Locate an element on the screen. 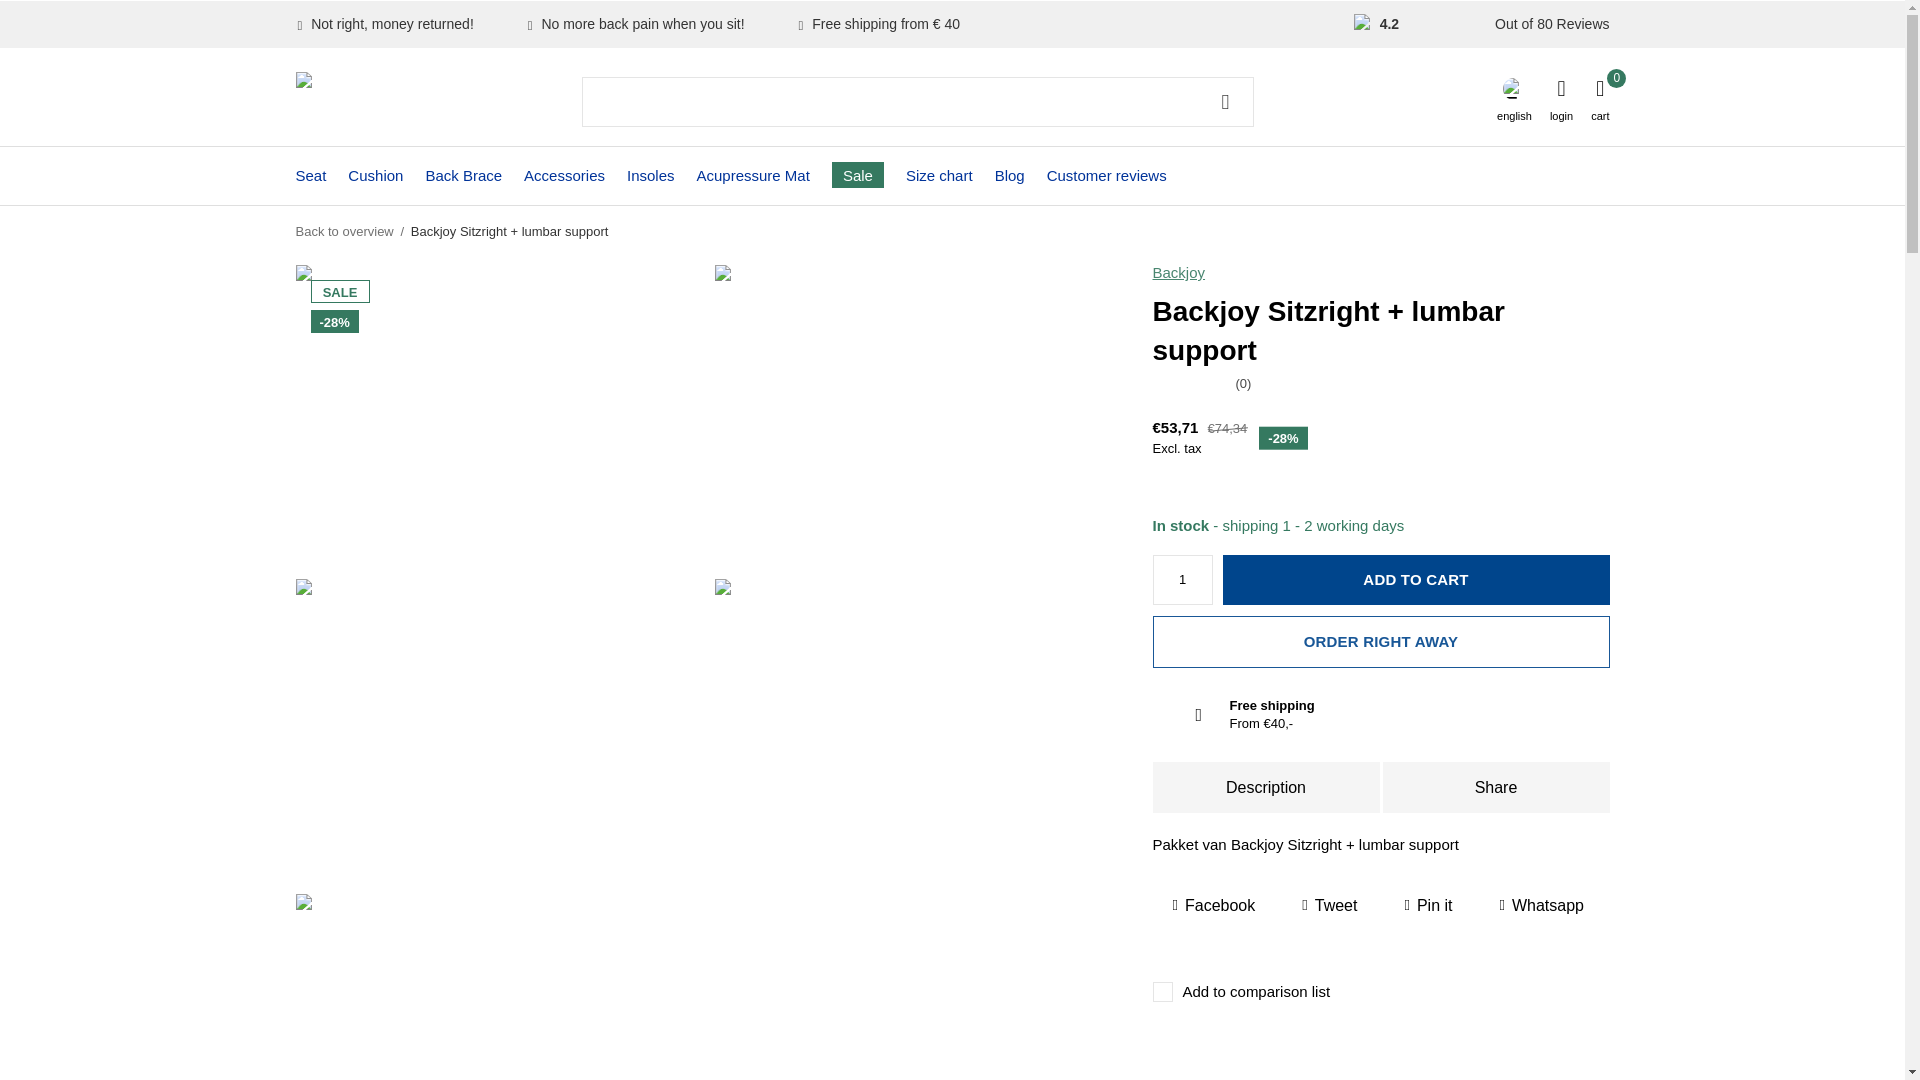  Accessories is located at coordinates (564, 174).